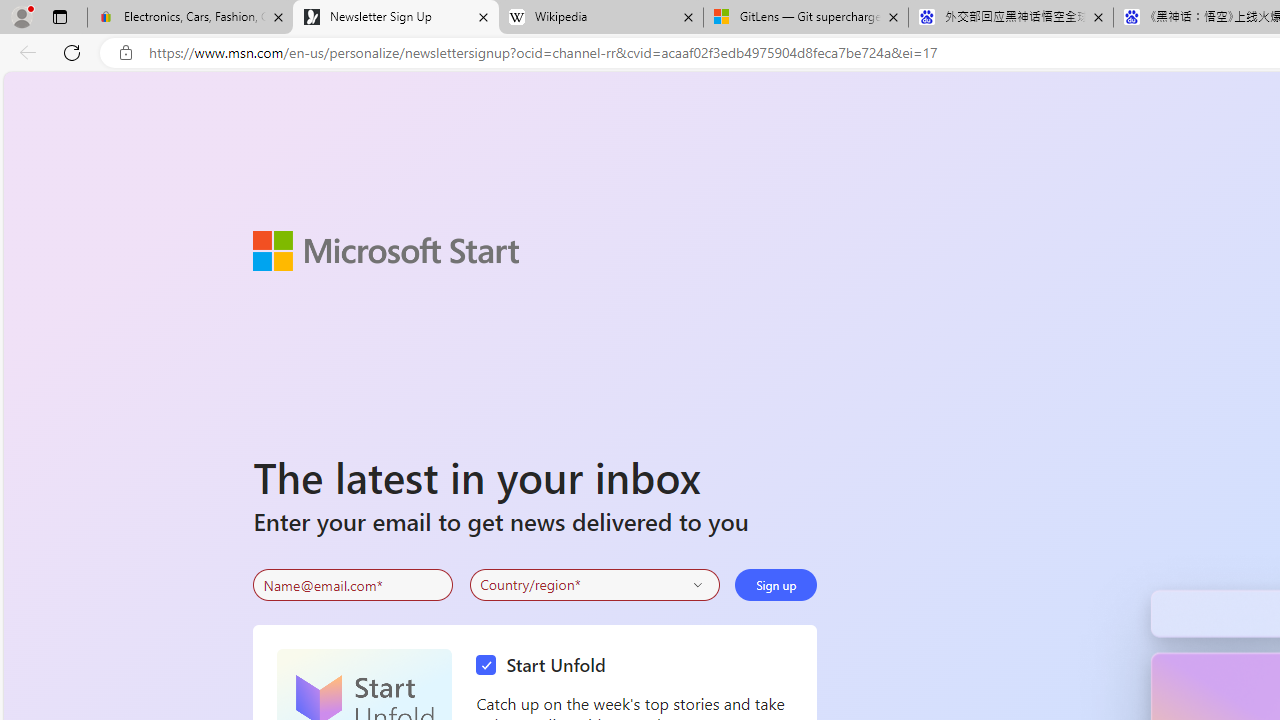  What do you see at coordinates (776, 584) in the screenshot?
I see `Sign up` at bounding box center [776, 584].